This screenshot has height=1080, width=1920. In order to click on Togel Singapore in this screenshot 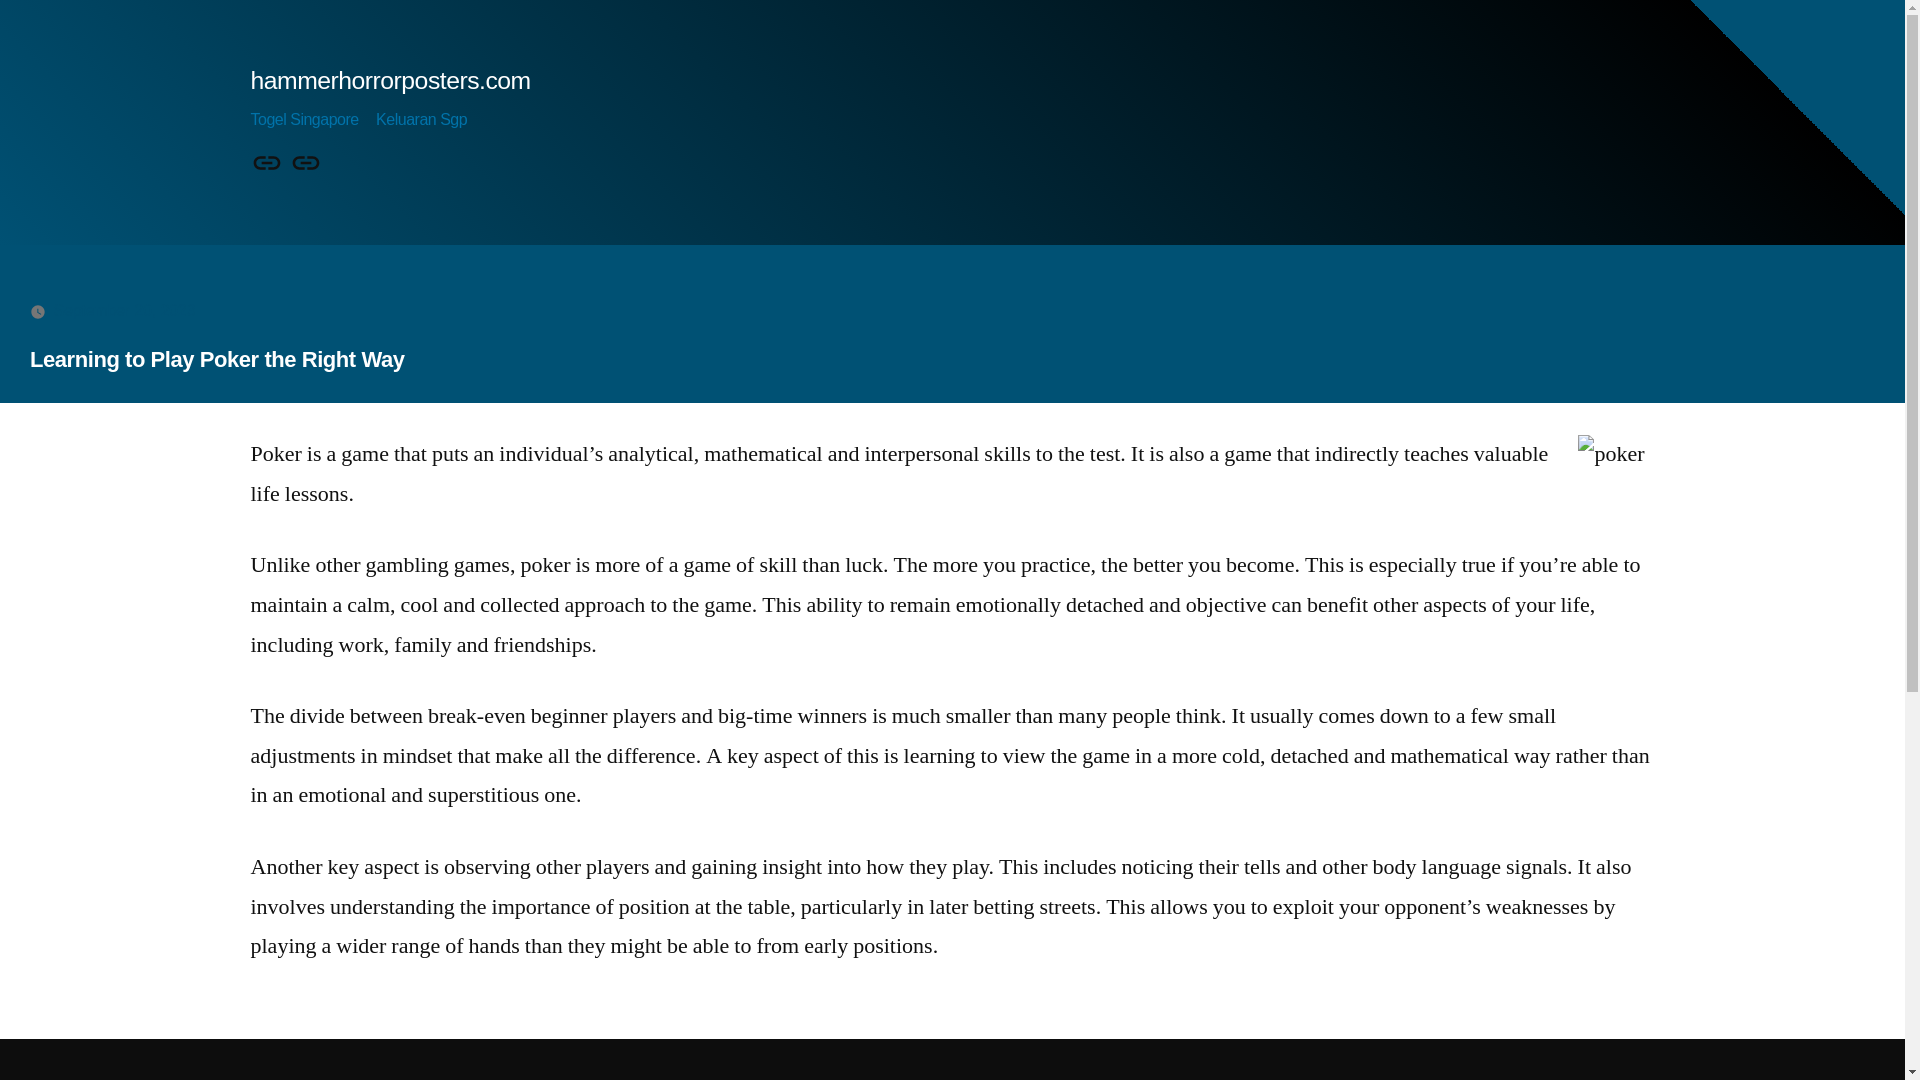, I will do `click(303, 120)`.